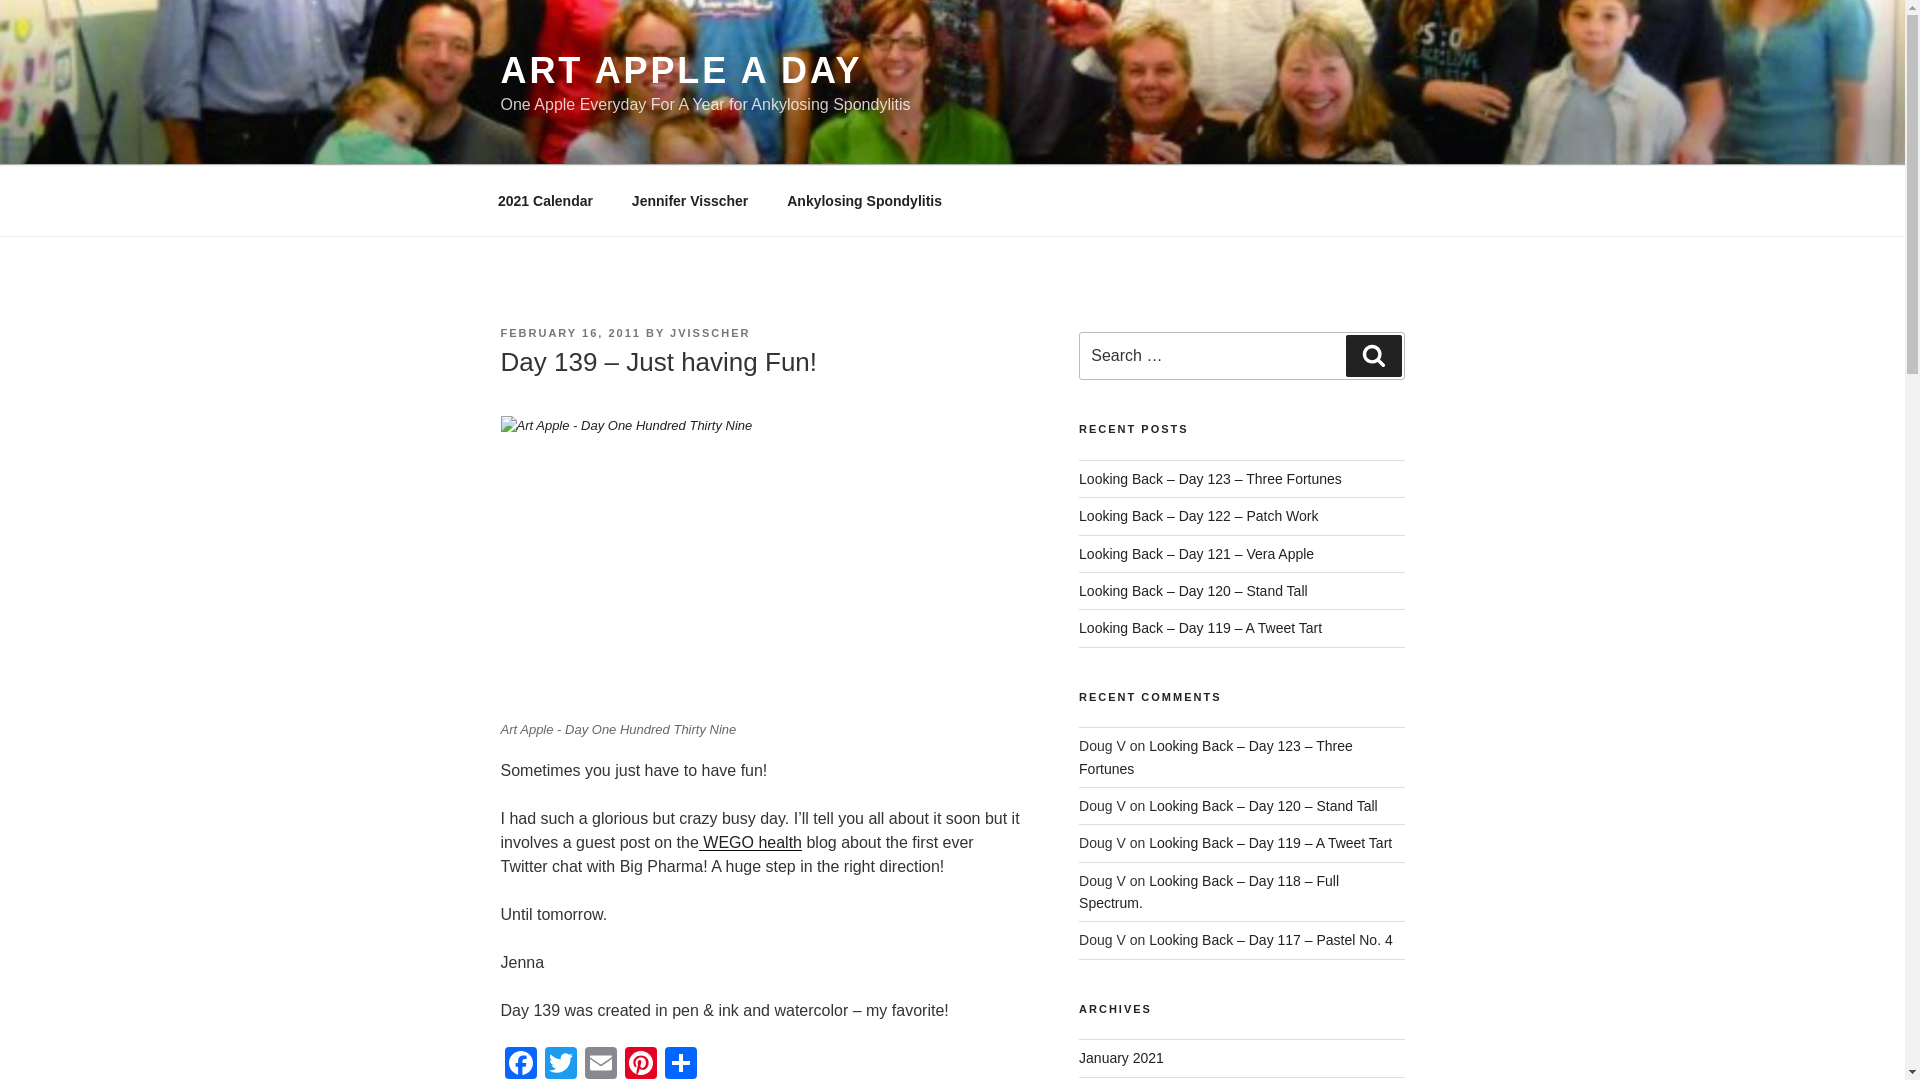 This screenshot has width=1920, height=1080. I want to click on WEGO health, so click(750, 842).